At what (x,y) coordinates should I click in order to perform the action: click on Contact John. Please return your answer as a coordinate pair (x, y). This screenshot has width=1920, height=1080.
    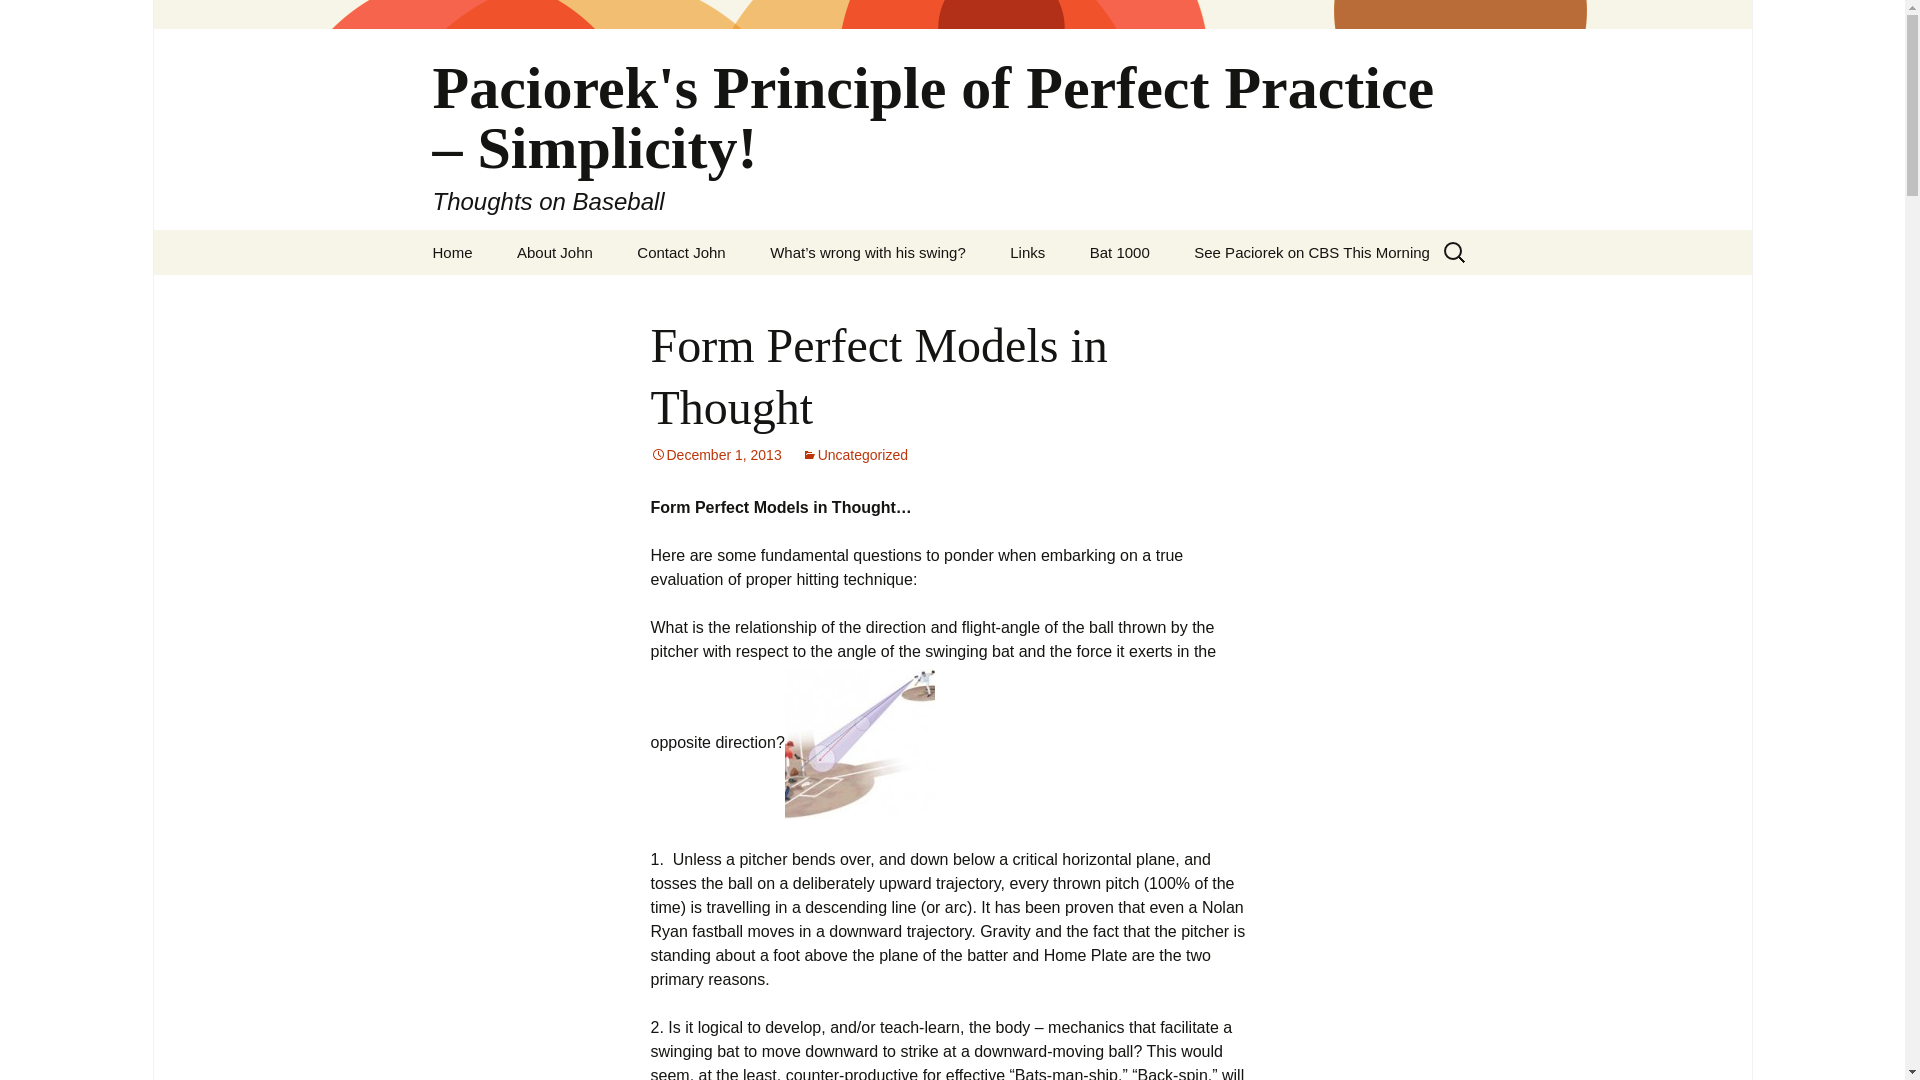
    Looking at the image, I should click on (680, 252).